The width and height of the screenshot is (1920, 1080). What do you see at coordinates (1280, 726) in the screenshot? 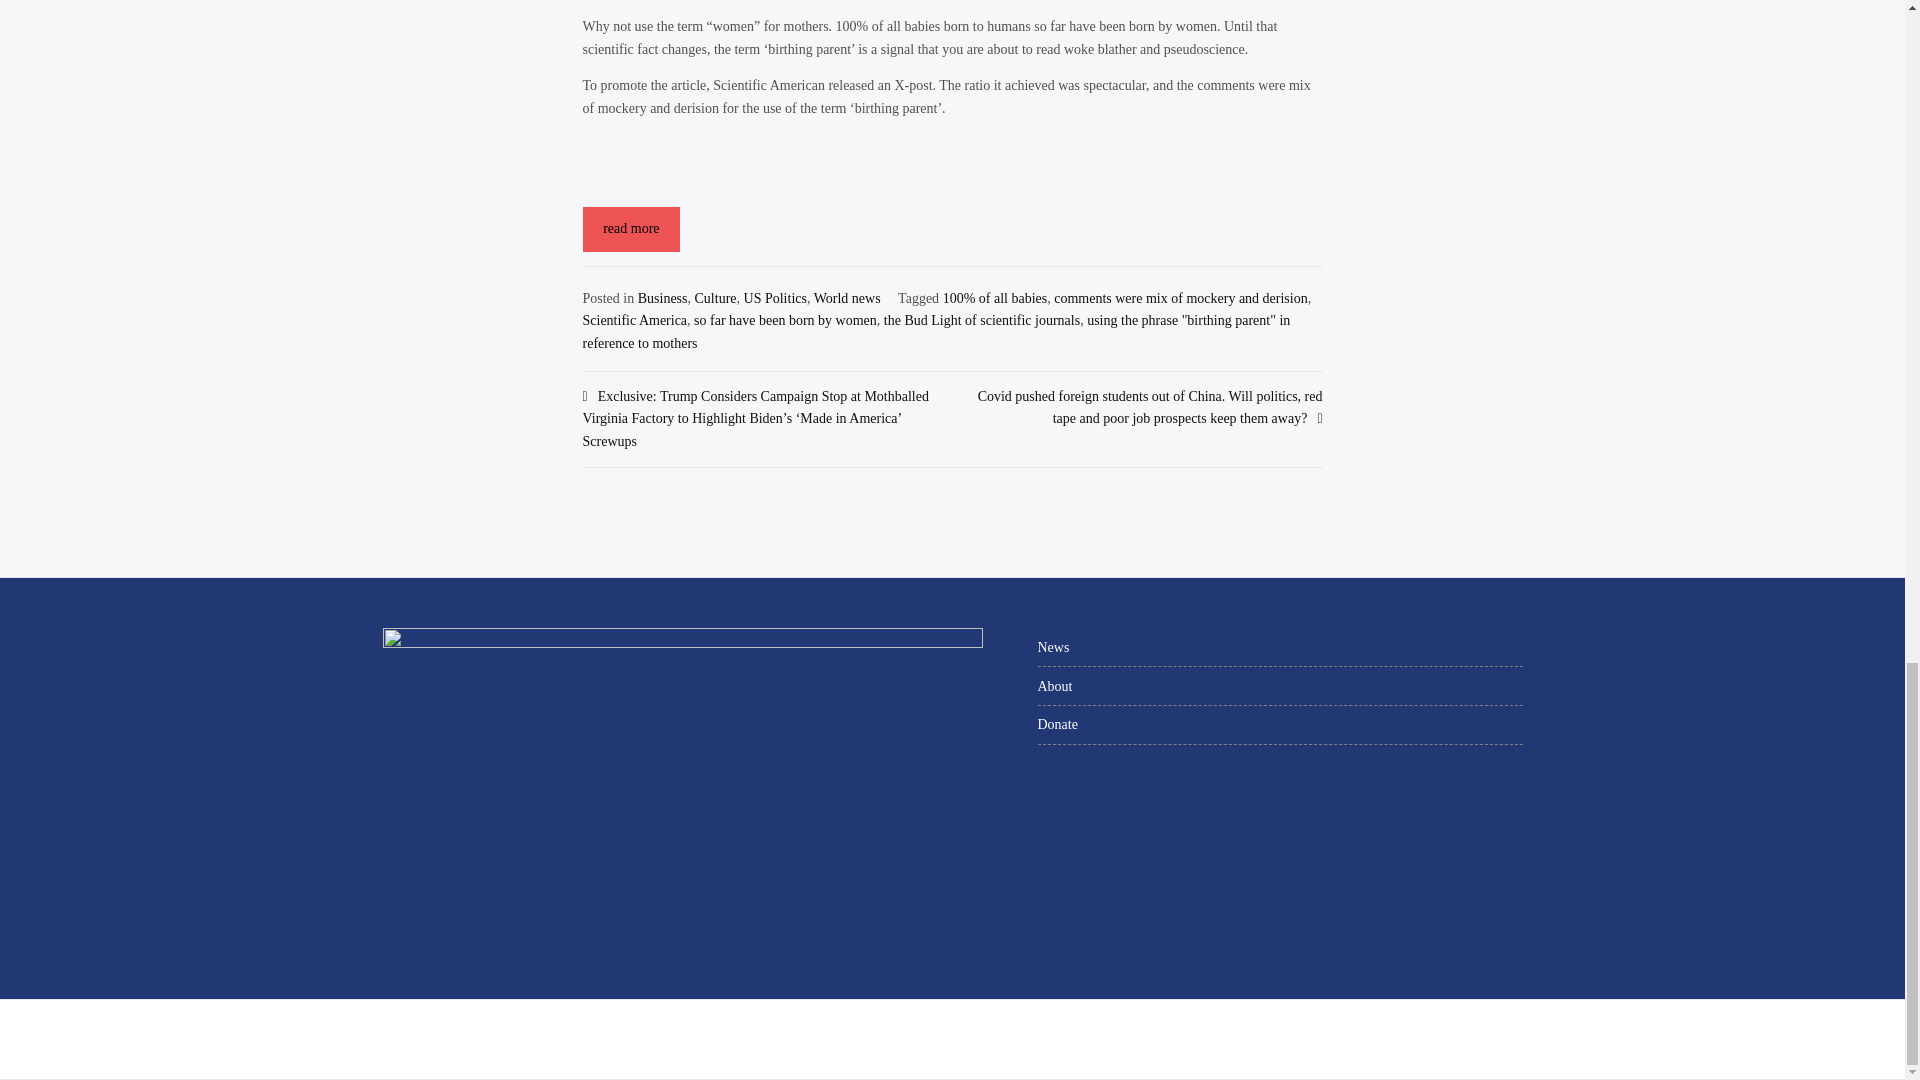
I see `Donate` at bounding box center [1280, 726].